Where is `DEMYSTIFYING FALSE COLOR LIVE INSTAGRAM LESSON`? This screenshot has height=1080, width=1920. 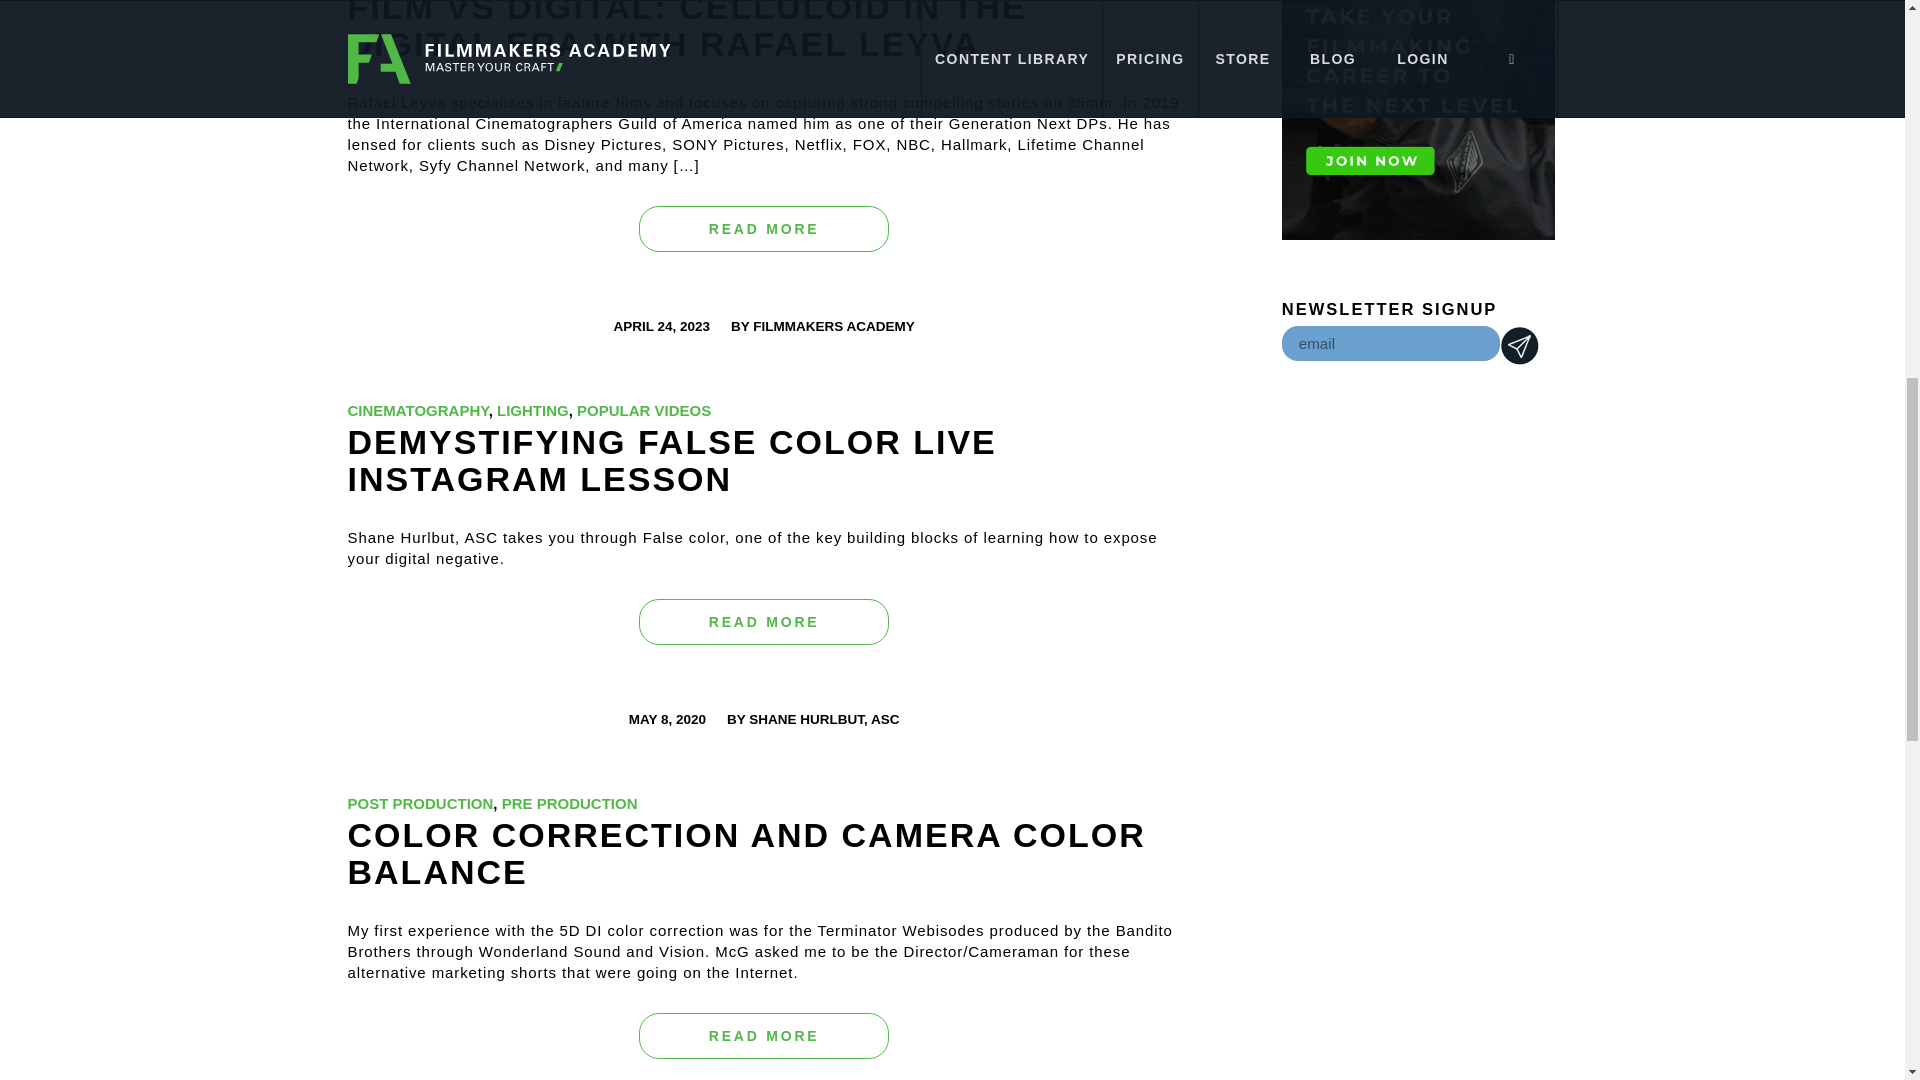 DEMYSTIFYING FALSE COLOR LIVE INSTAGRAM LESSON is located at coordinates (672, 460).